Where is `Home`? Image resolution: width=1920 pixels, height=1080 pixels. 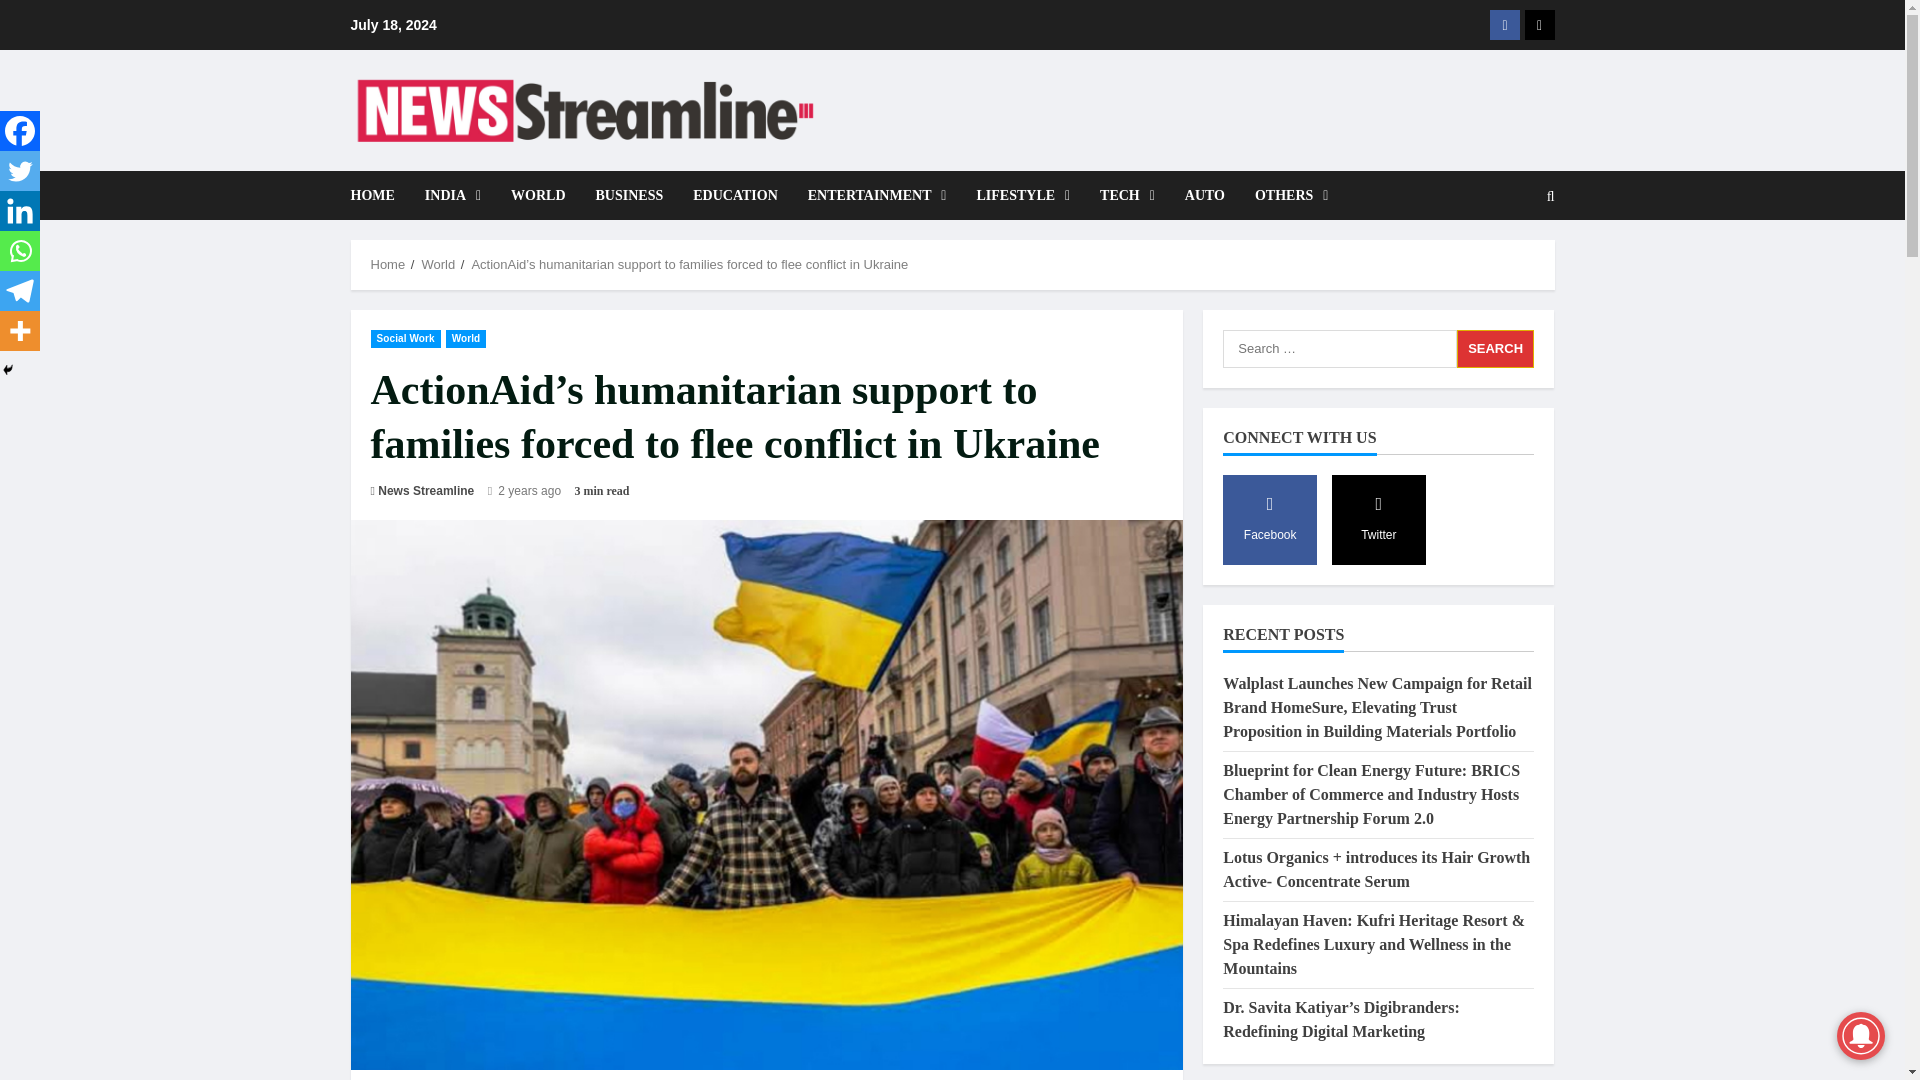 Home is located at coordinates (388, 264).